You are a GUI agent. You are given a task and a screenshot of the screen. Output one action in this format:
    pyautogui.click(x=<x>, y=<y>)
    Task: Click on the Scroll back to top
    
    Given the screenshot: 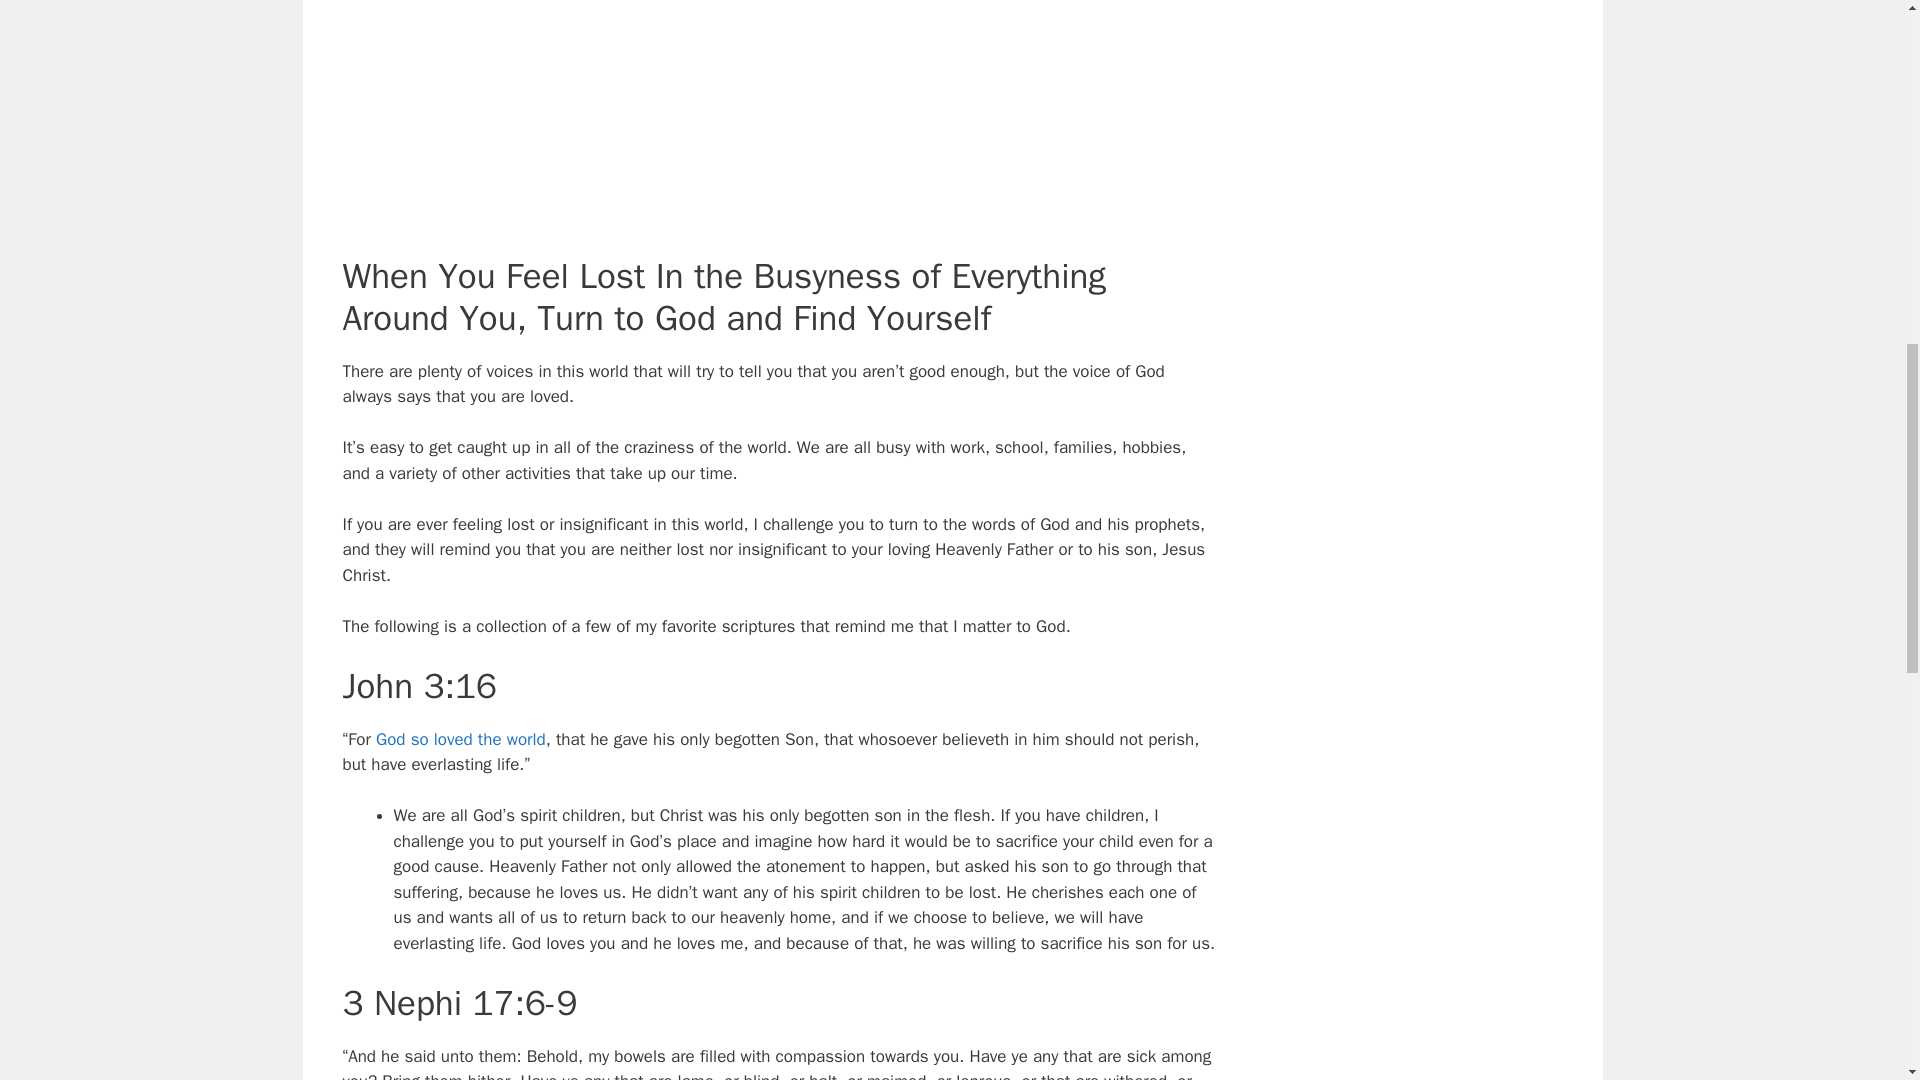 What is the action you would take?
    pyautogui.click(x=1855, y=949)
    